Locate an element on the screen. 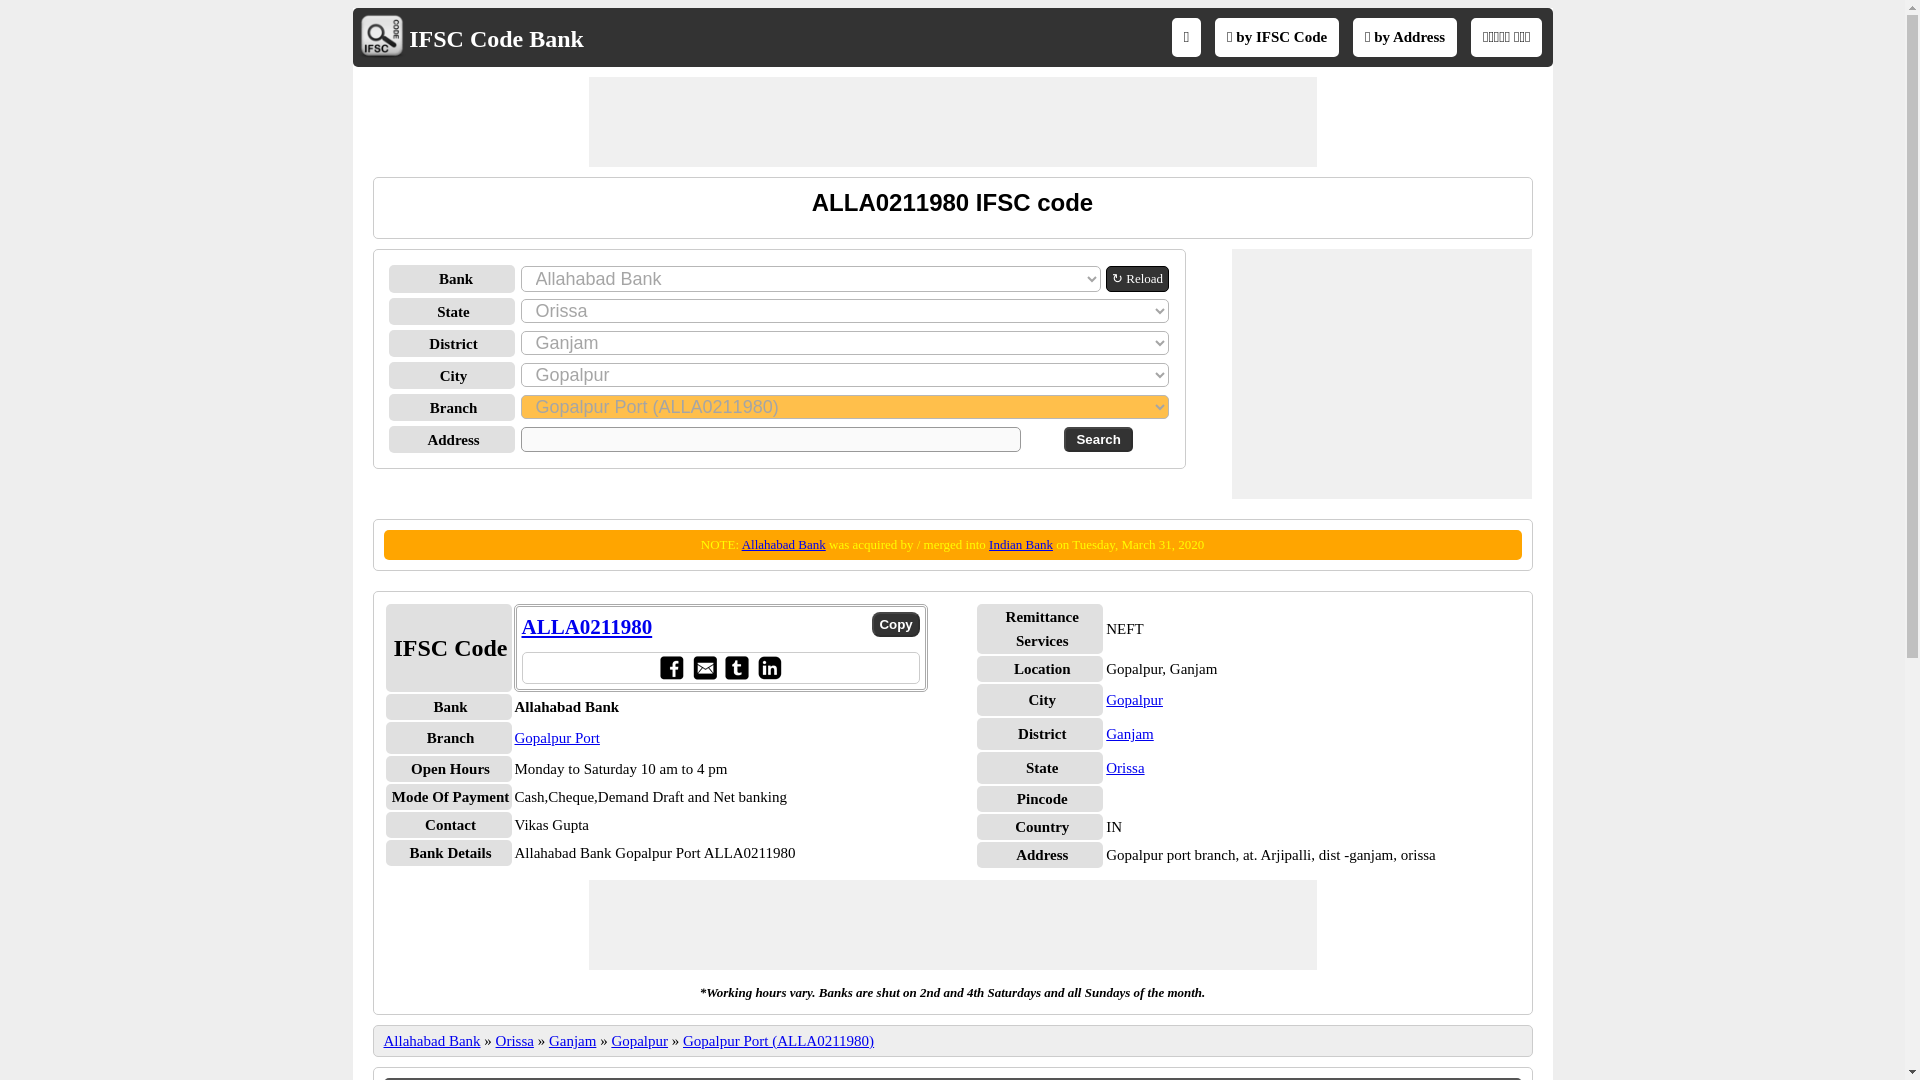 This screenshot has height=1080, width=1920. Advertisement is located at coordinates (1382, 374).